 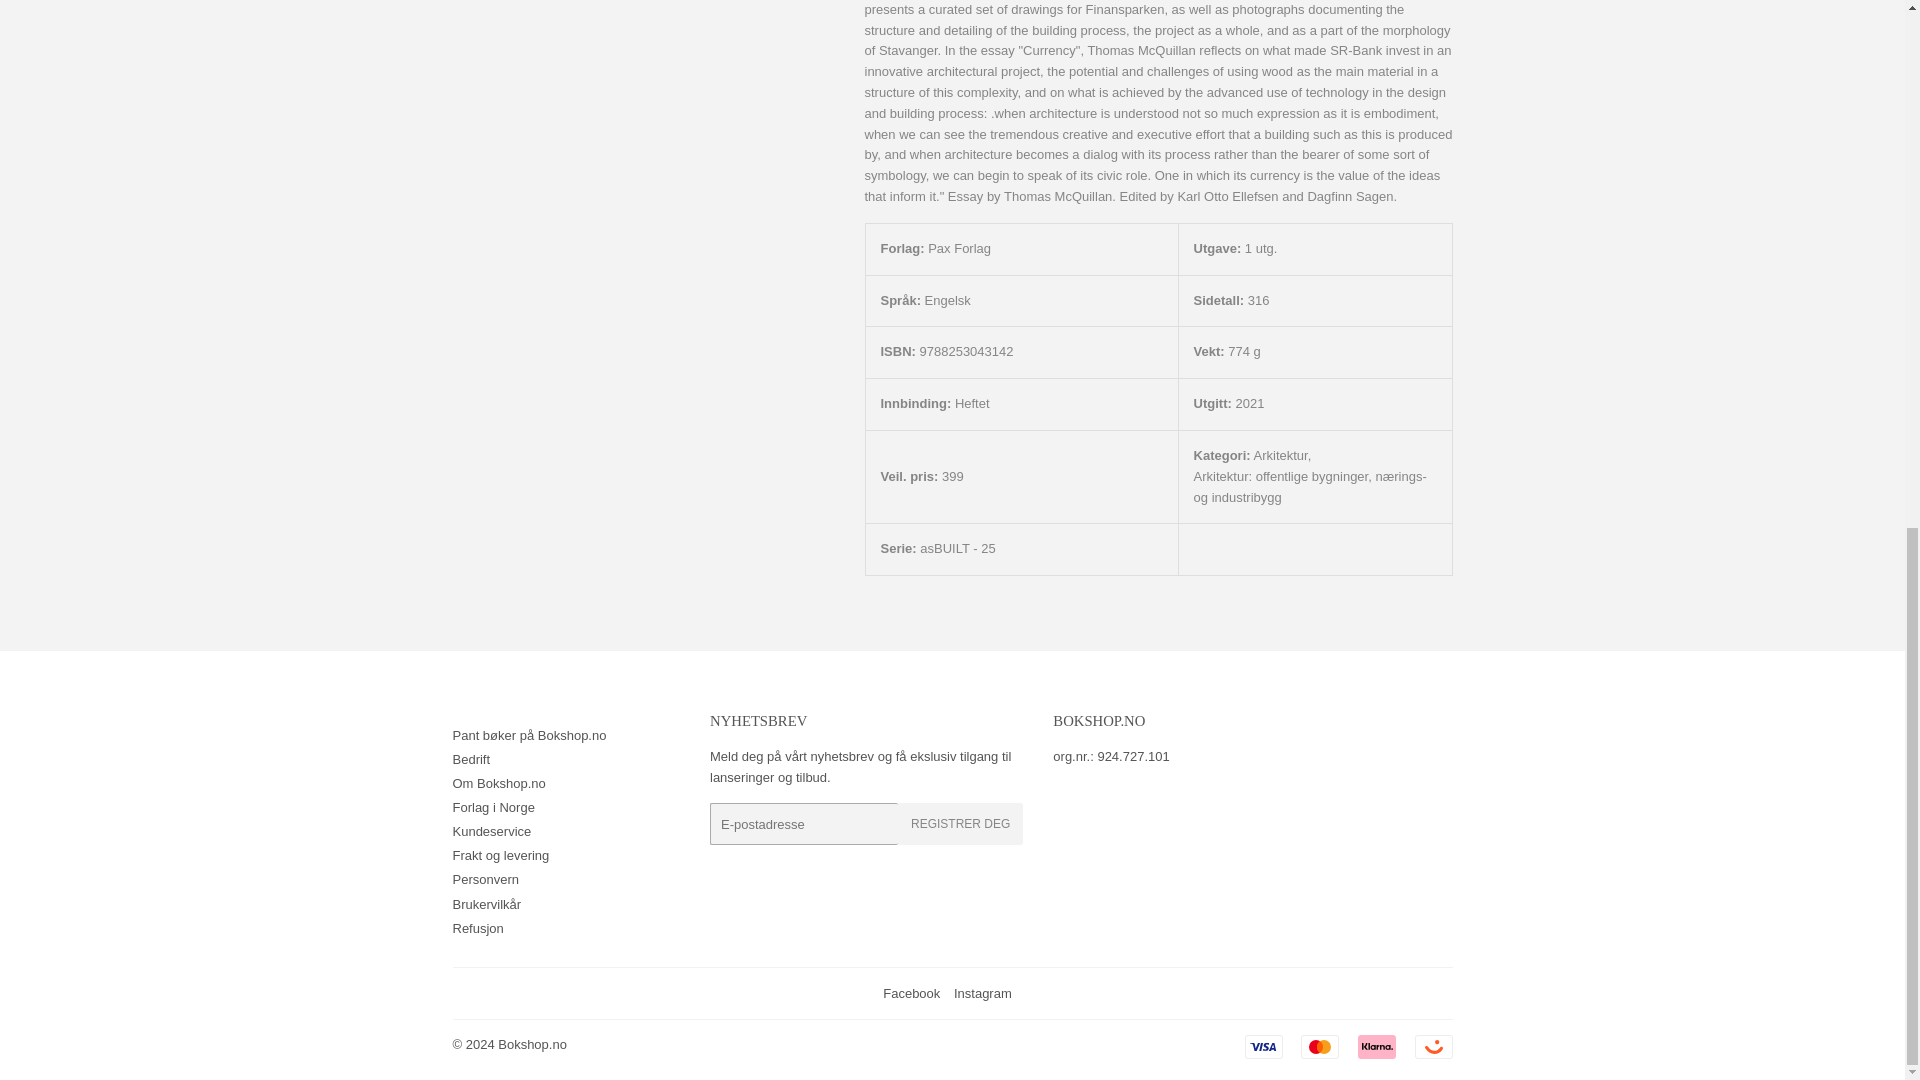 What do you see at coordinates (1263, 1046) in the screenshot?
I see `Visa` at bounding box center [1263, 1046].